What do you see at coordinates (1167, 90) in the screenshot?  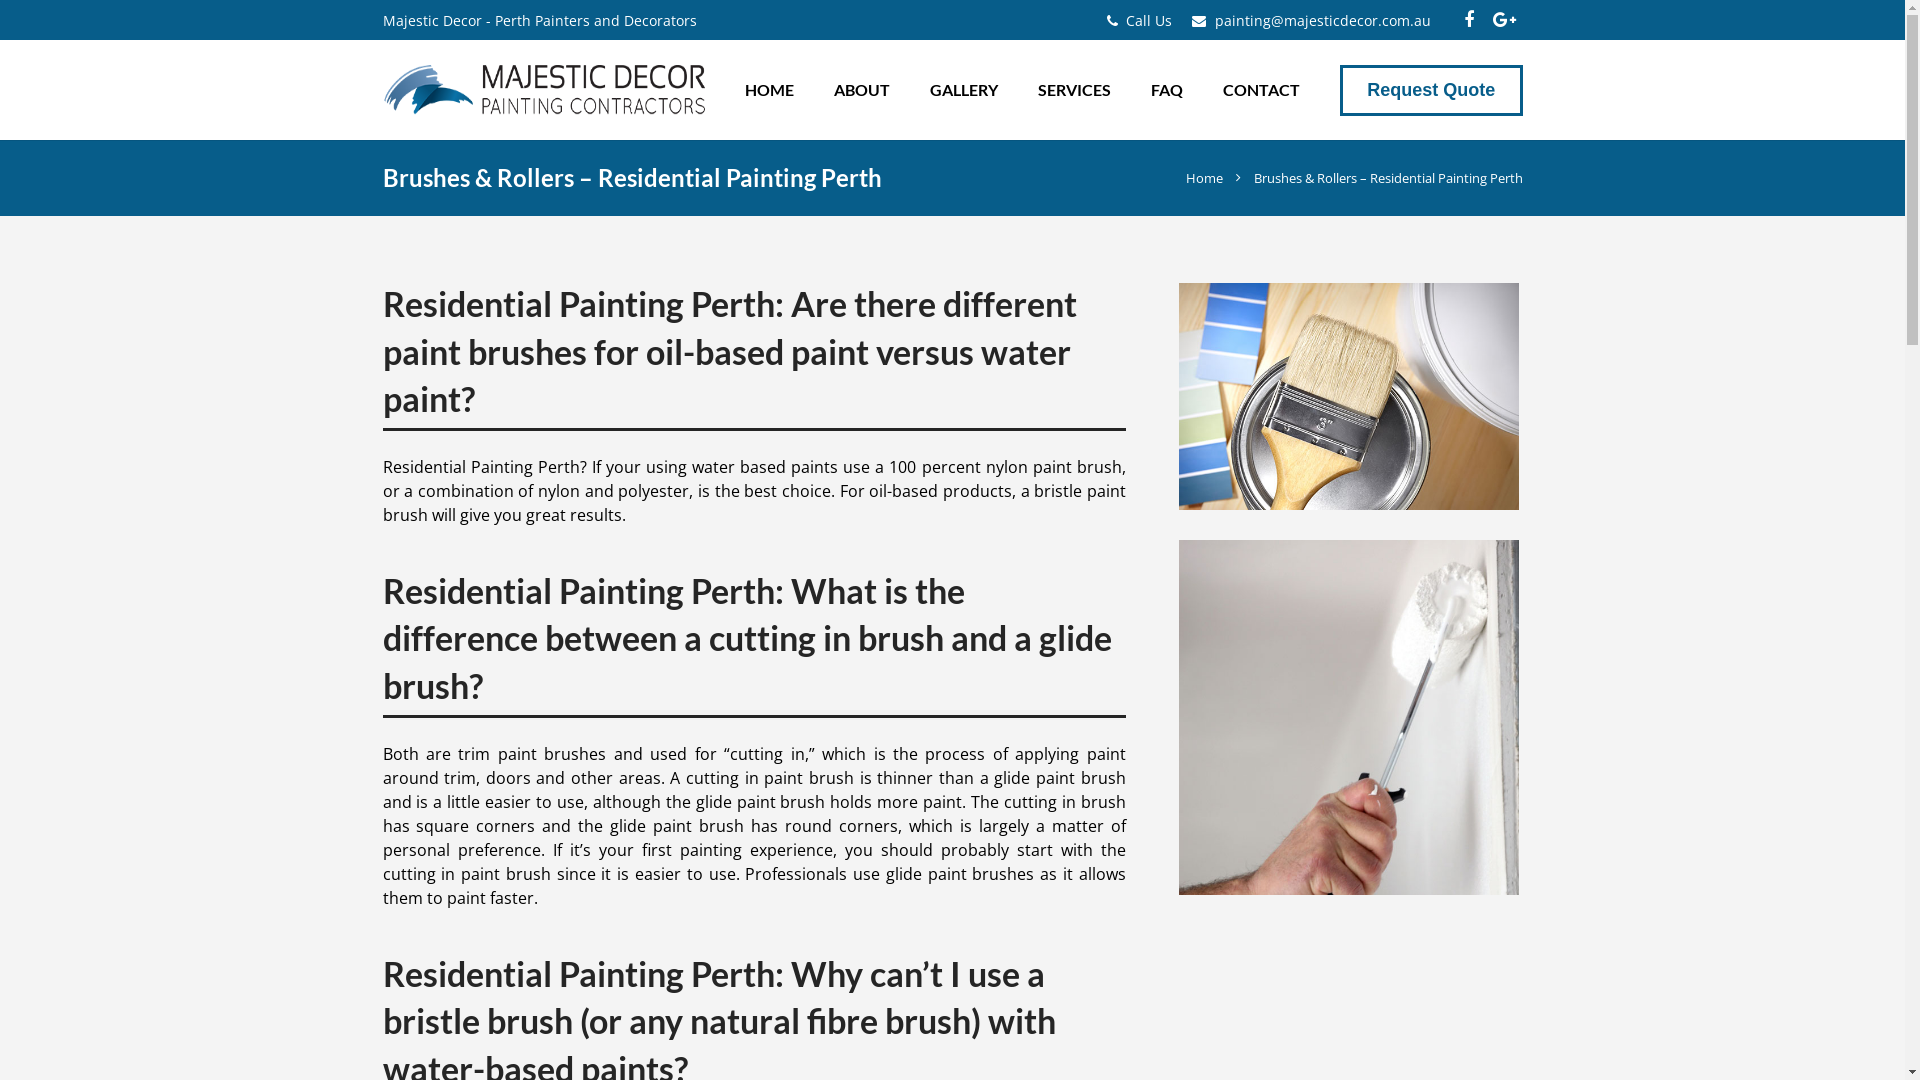 I see `FAQ` at bounding box center [1167, 90].